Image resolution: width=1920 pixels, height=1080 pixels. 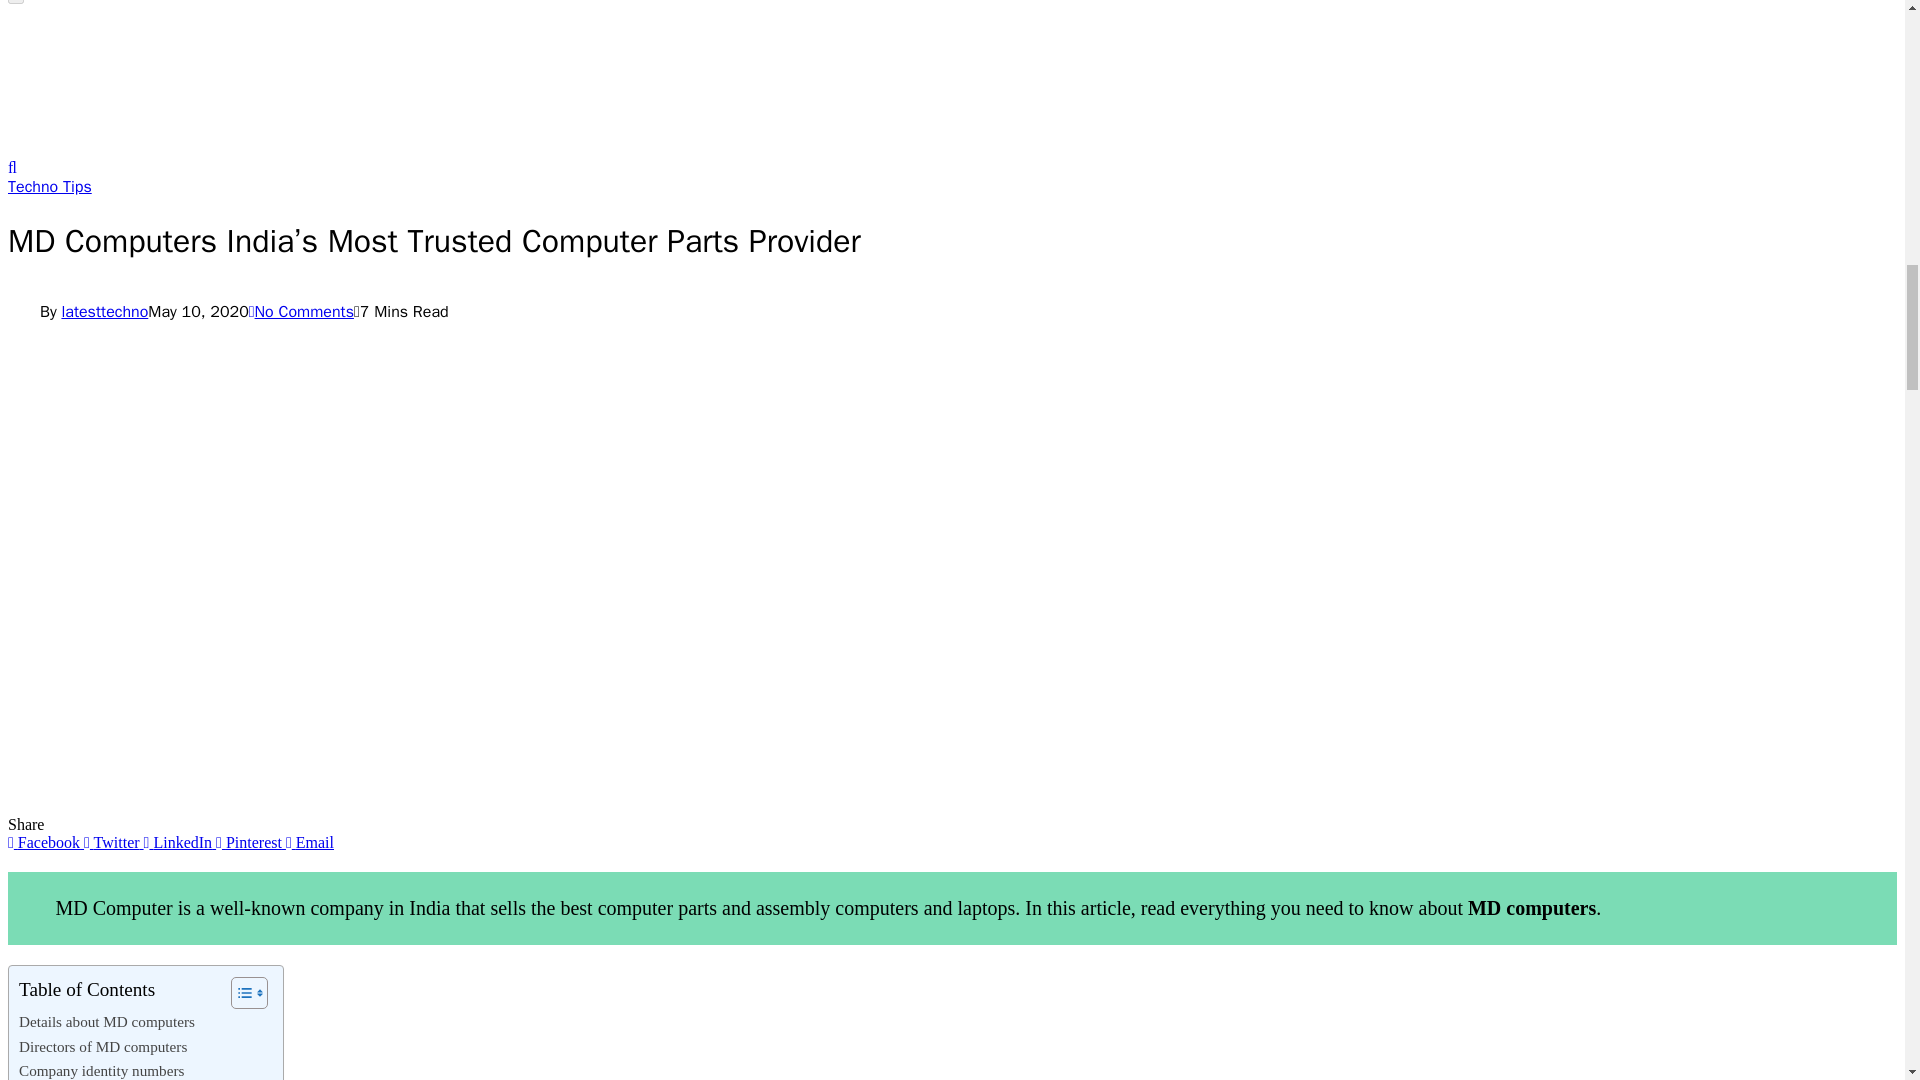 I want to click on Twitter, so click(x=114, y=842).